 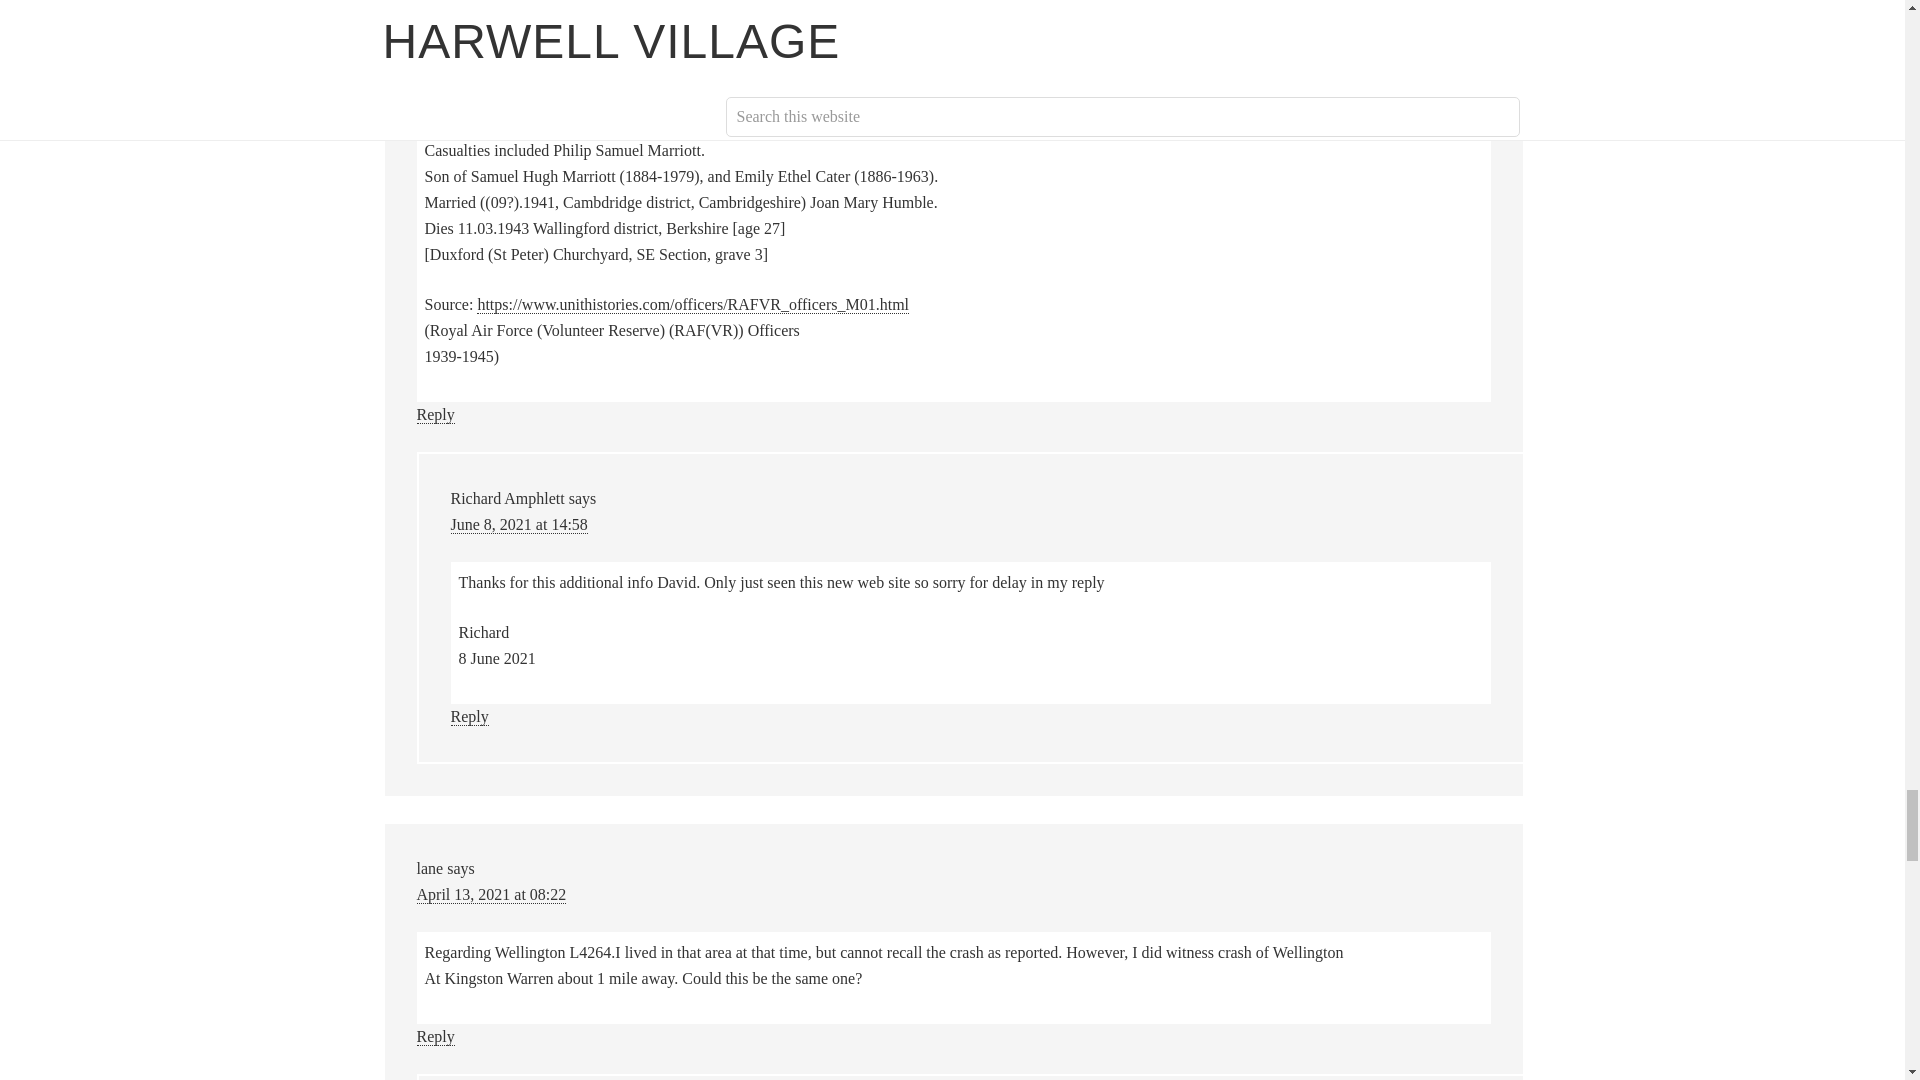 I want to click on Reply, so click(x=434, y=415).